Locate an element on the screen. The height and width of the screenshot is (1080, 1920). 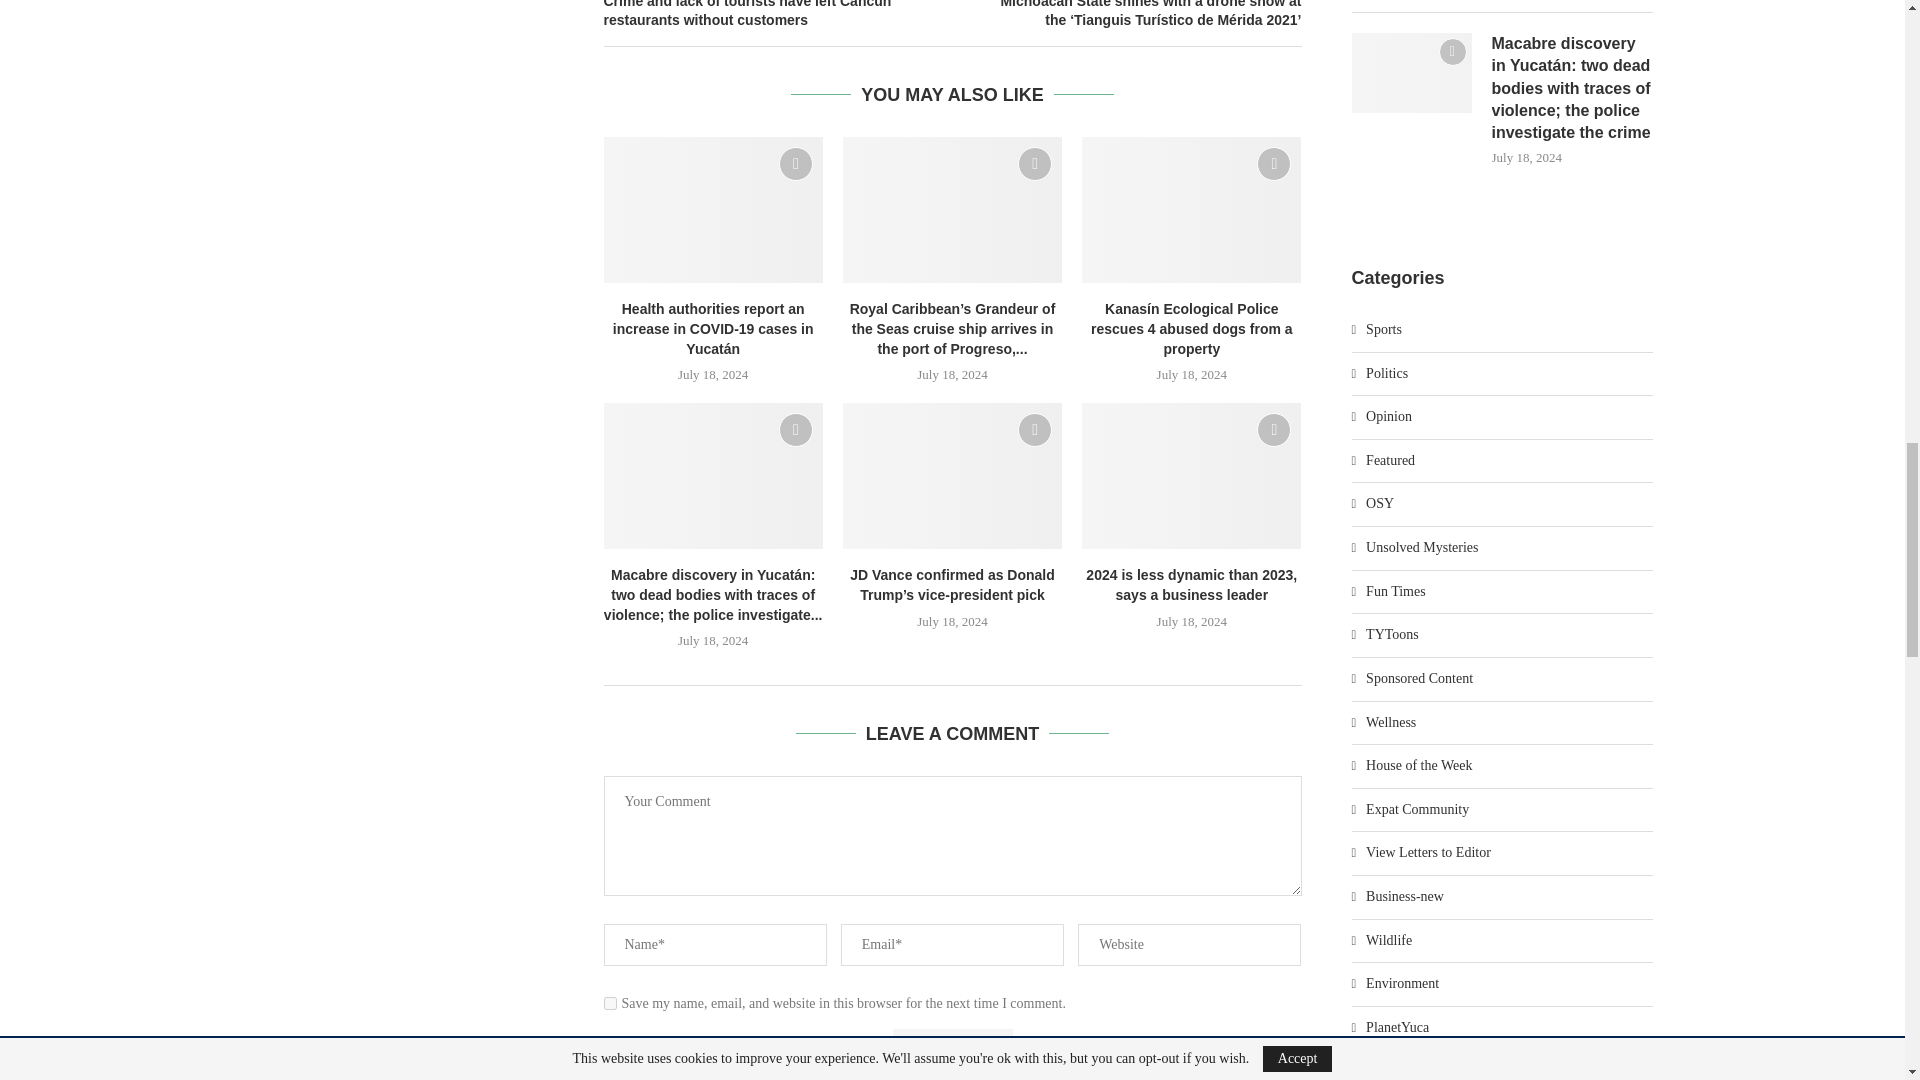
yes is located at coordinates (610, 1002).